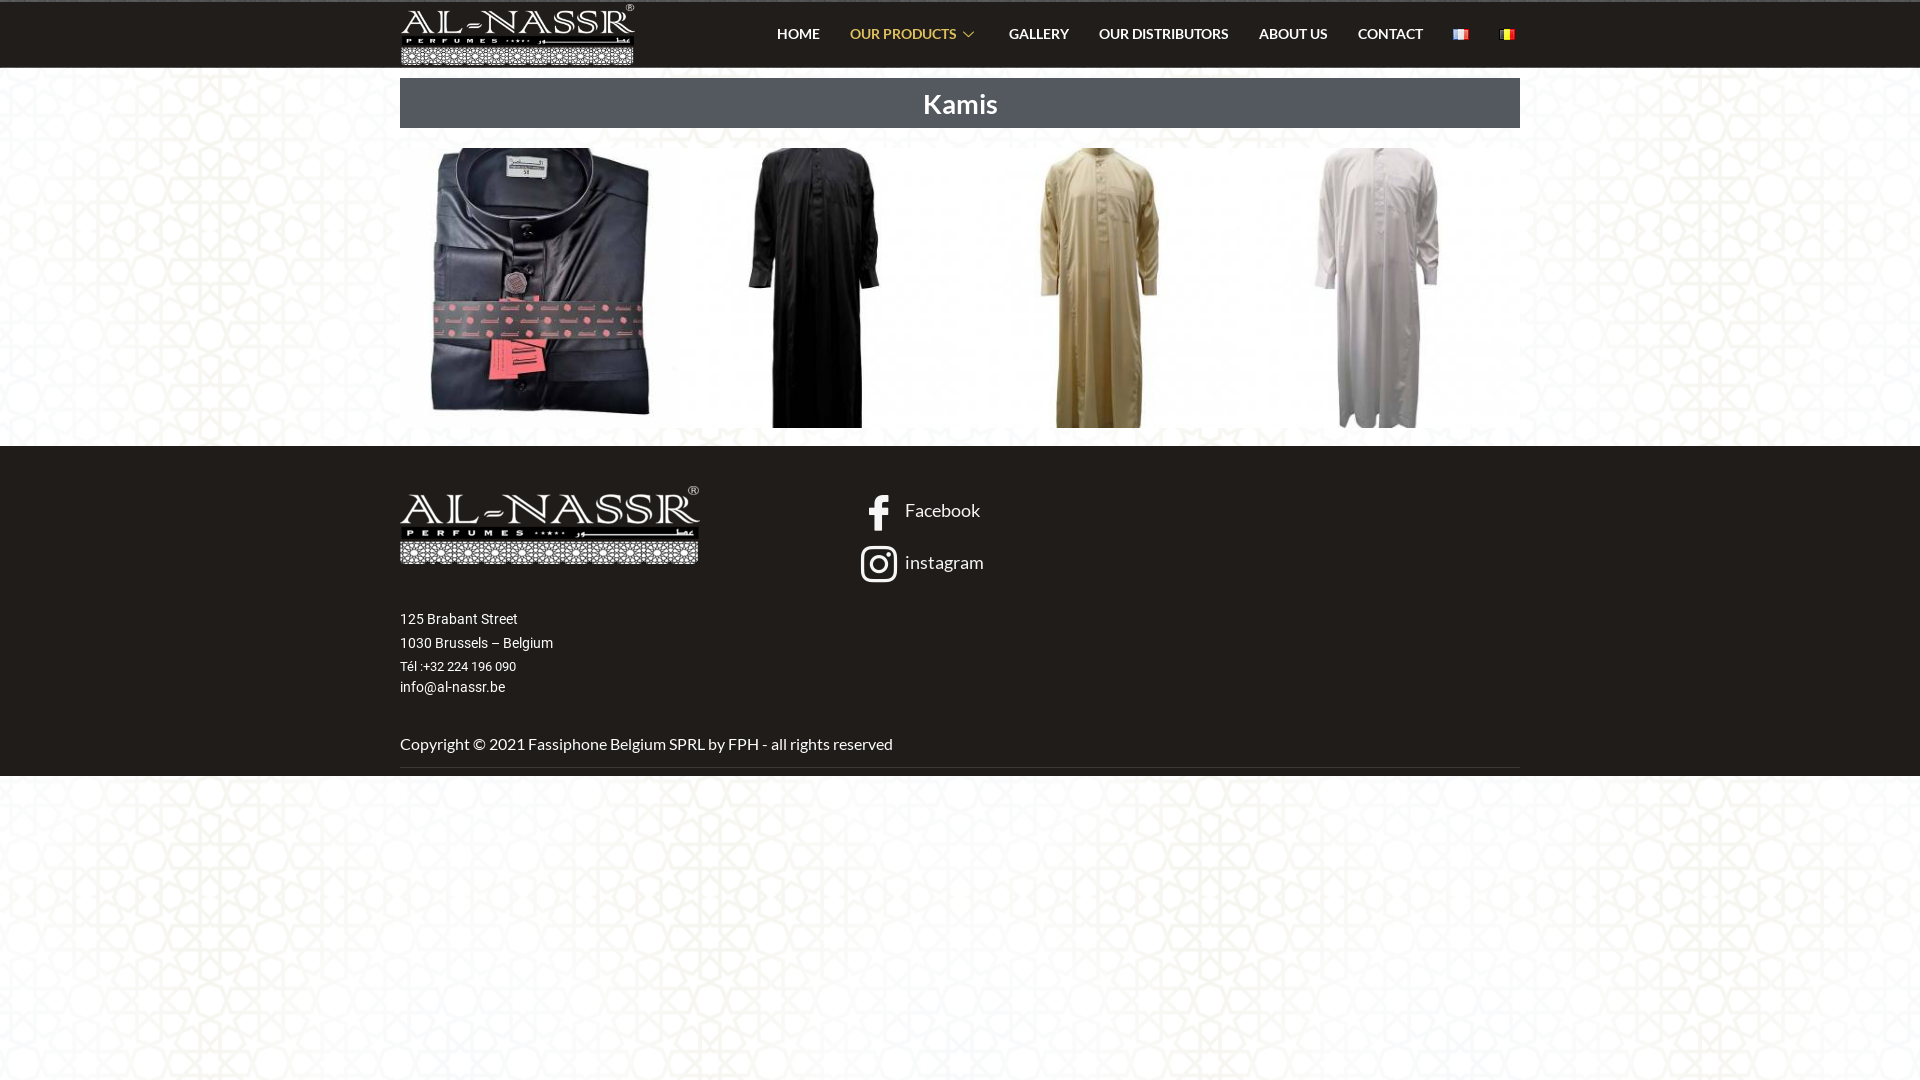 Image resolution: width=1920 pixels, height=1080 pixels. What do you see at coordinates (922, 564) in the screenshot?
I see `instagram` at bounding box center [922, 564].